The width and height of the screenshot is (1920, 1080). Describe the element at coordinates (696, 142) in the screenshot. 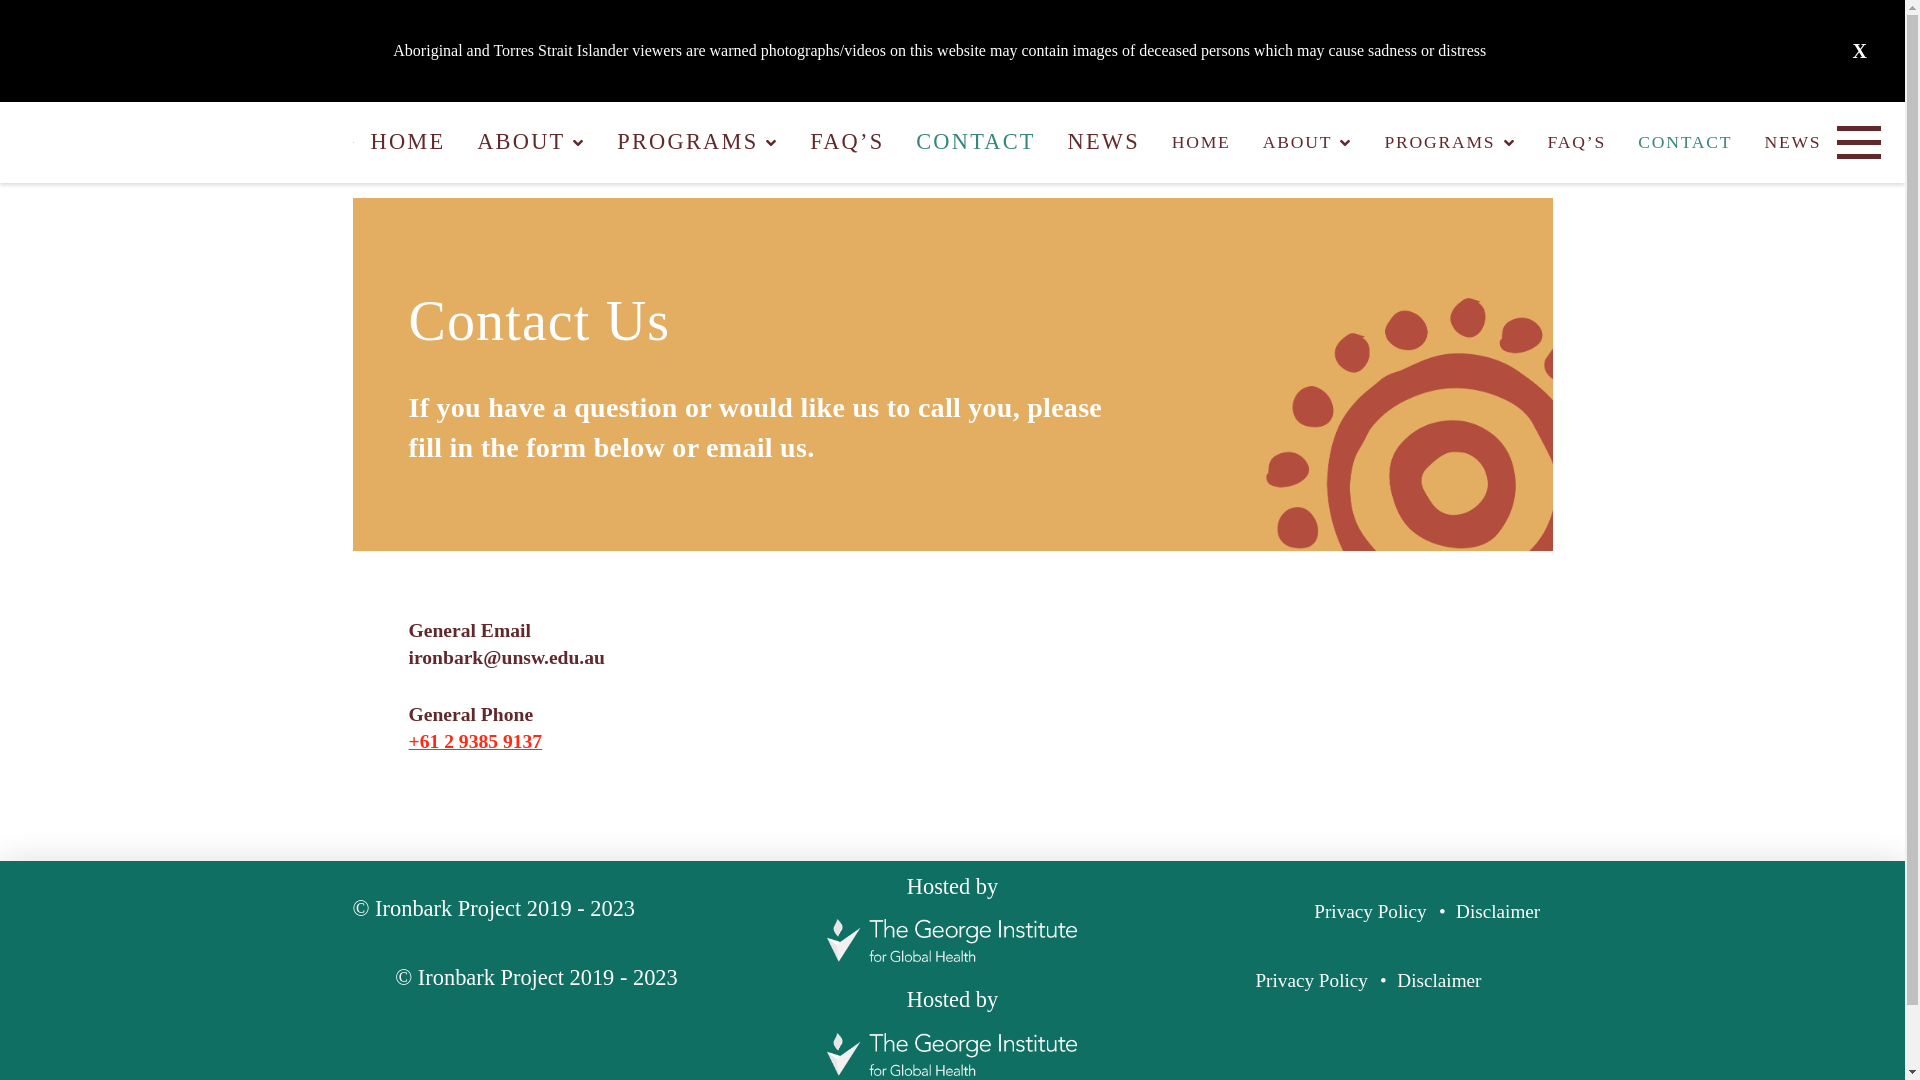

I see `PROGRAMS` at that location.